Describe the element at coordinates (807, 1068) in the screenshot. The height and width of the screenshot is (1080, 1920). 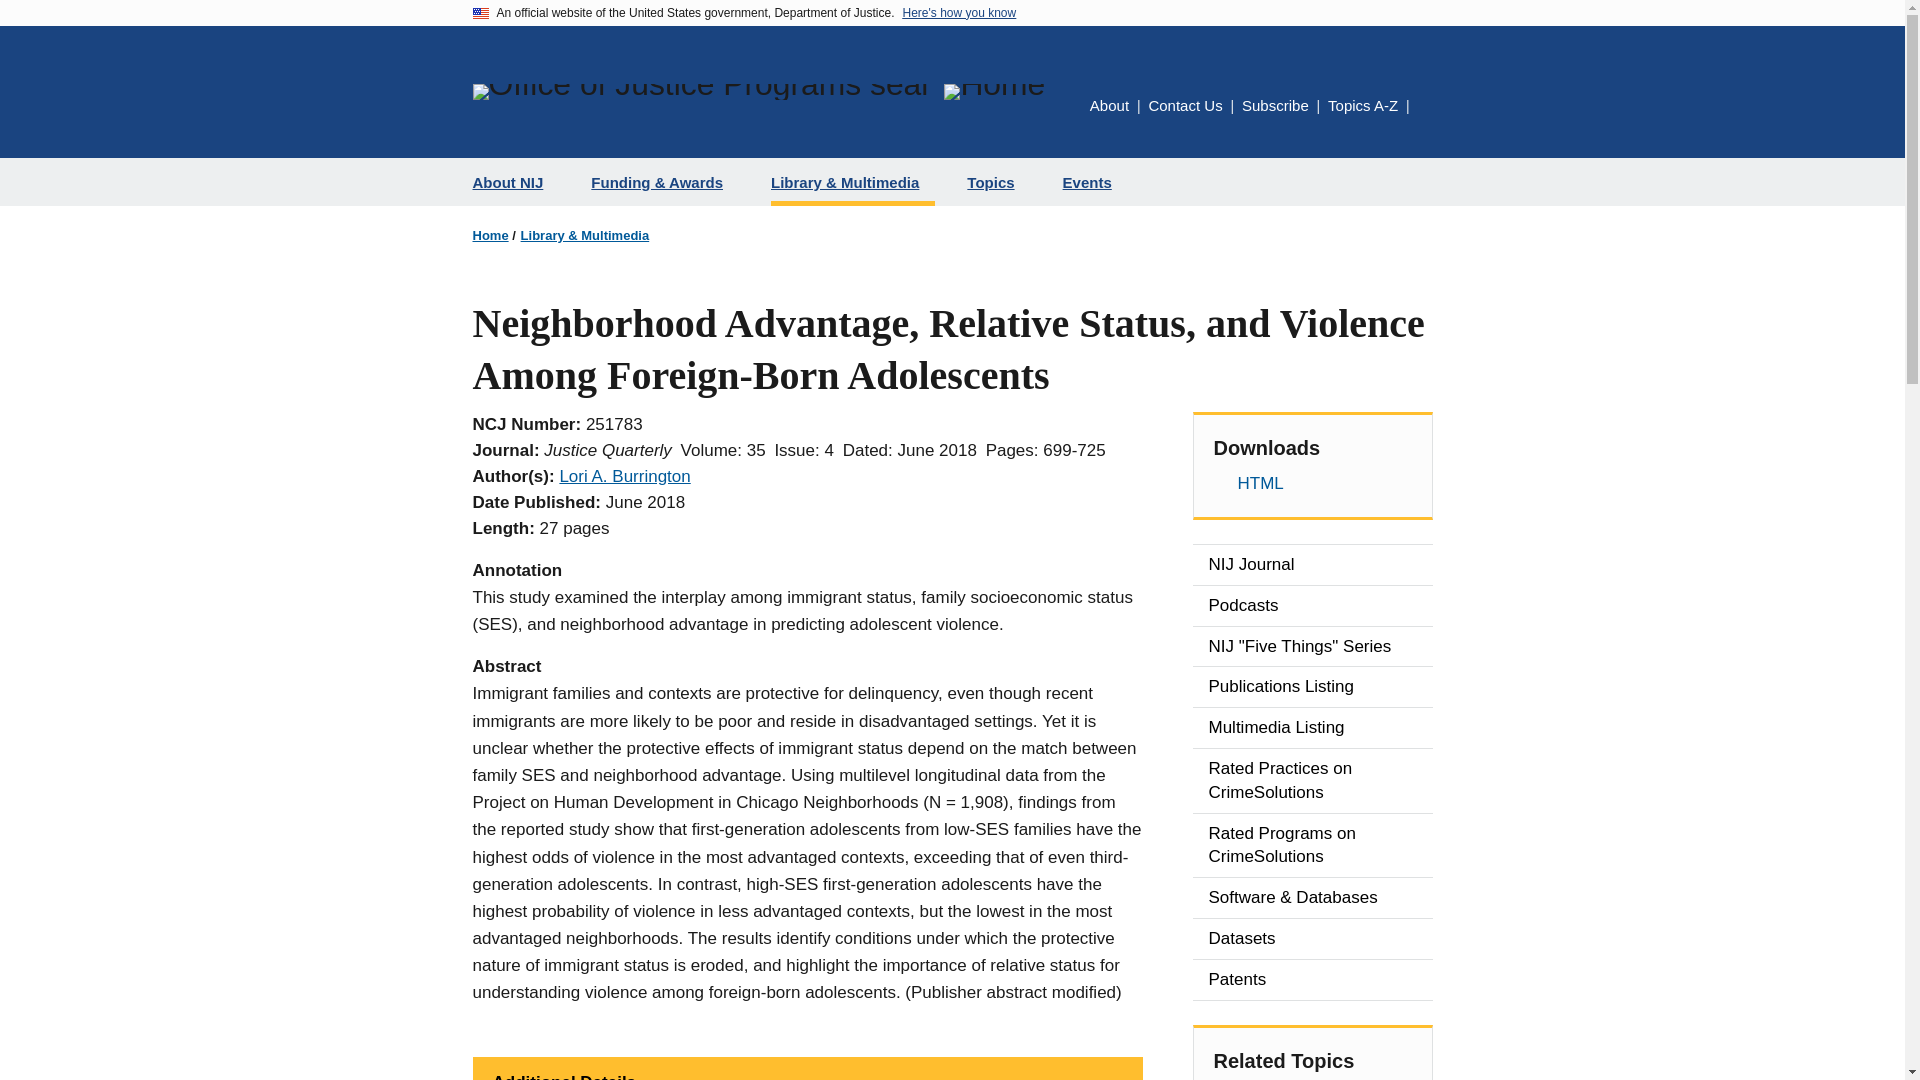
I see `Additional Details` at that location.